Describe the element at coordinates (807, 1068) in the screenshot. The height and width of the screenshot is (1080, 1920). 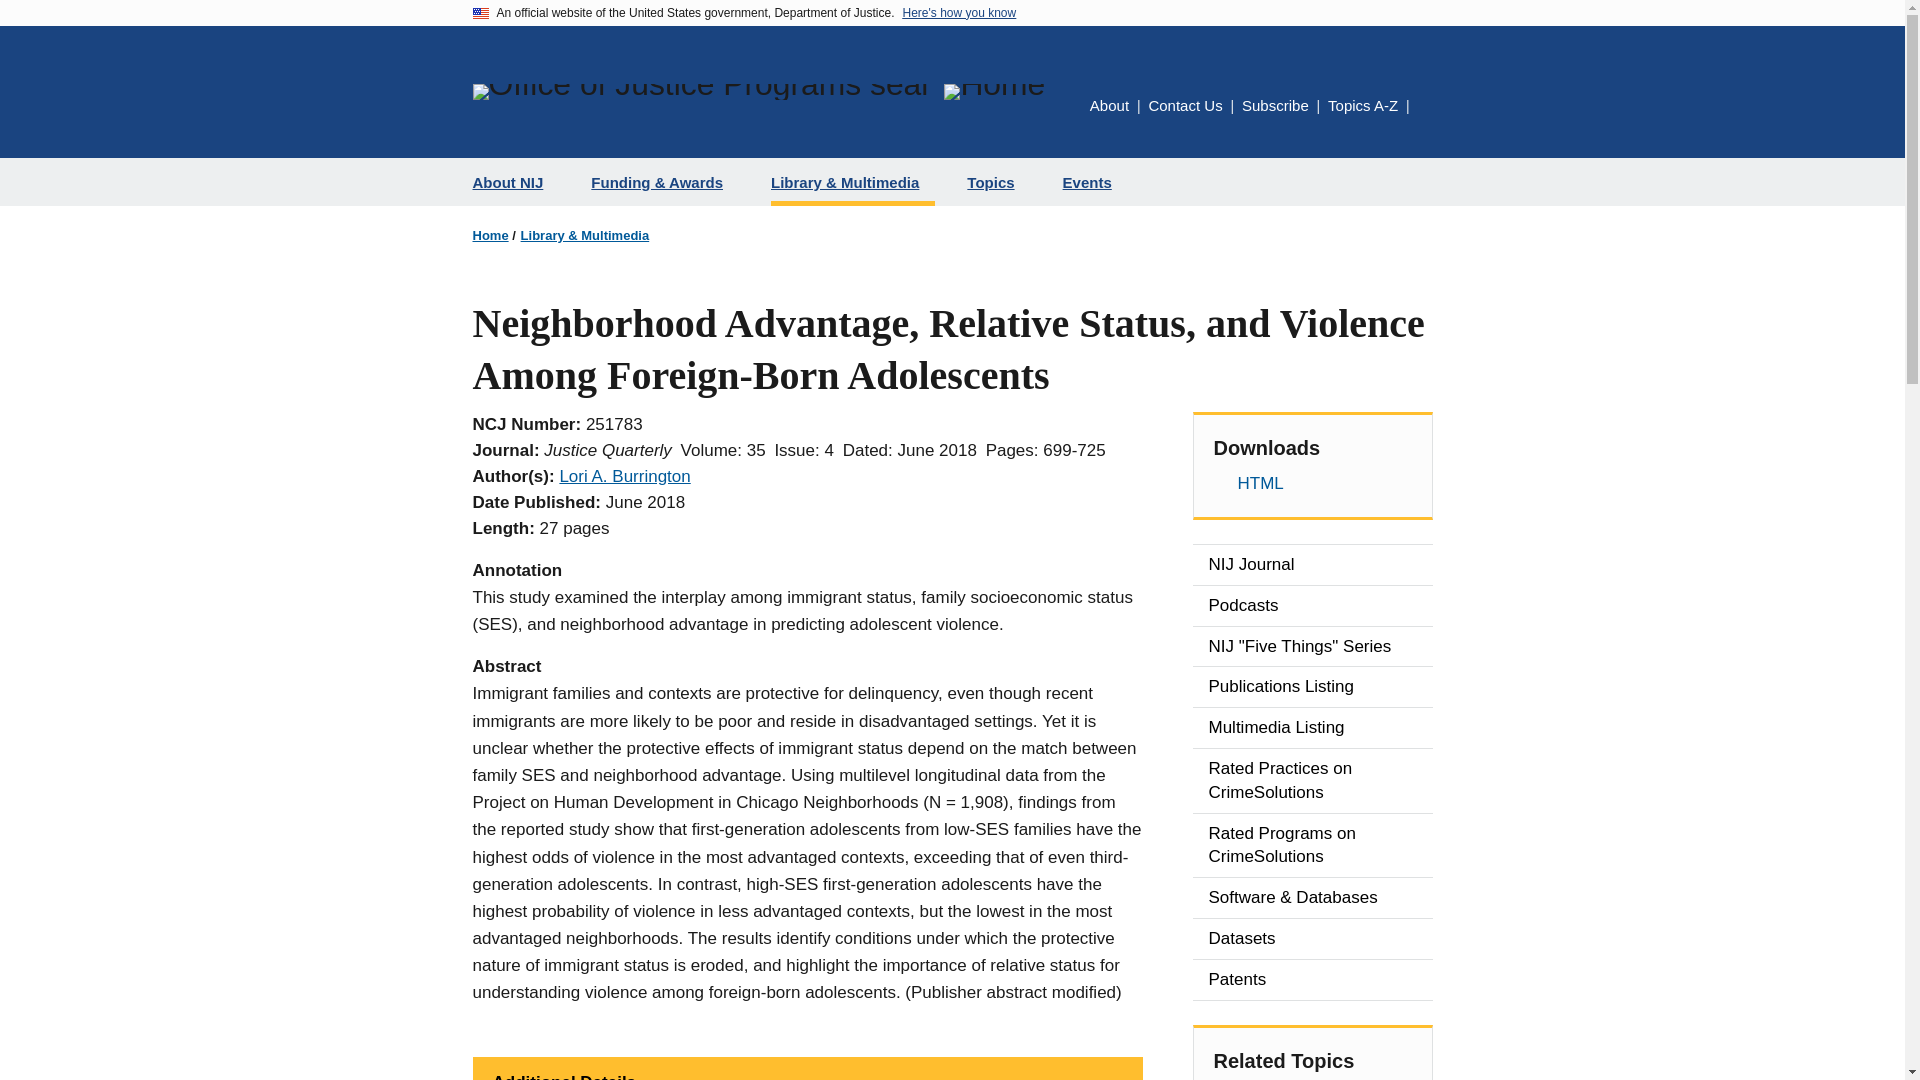
I see `Additional Details` at that location.